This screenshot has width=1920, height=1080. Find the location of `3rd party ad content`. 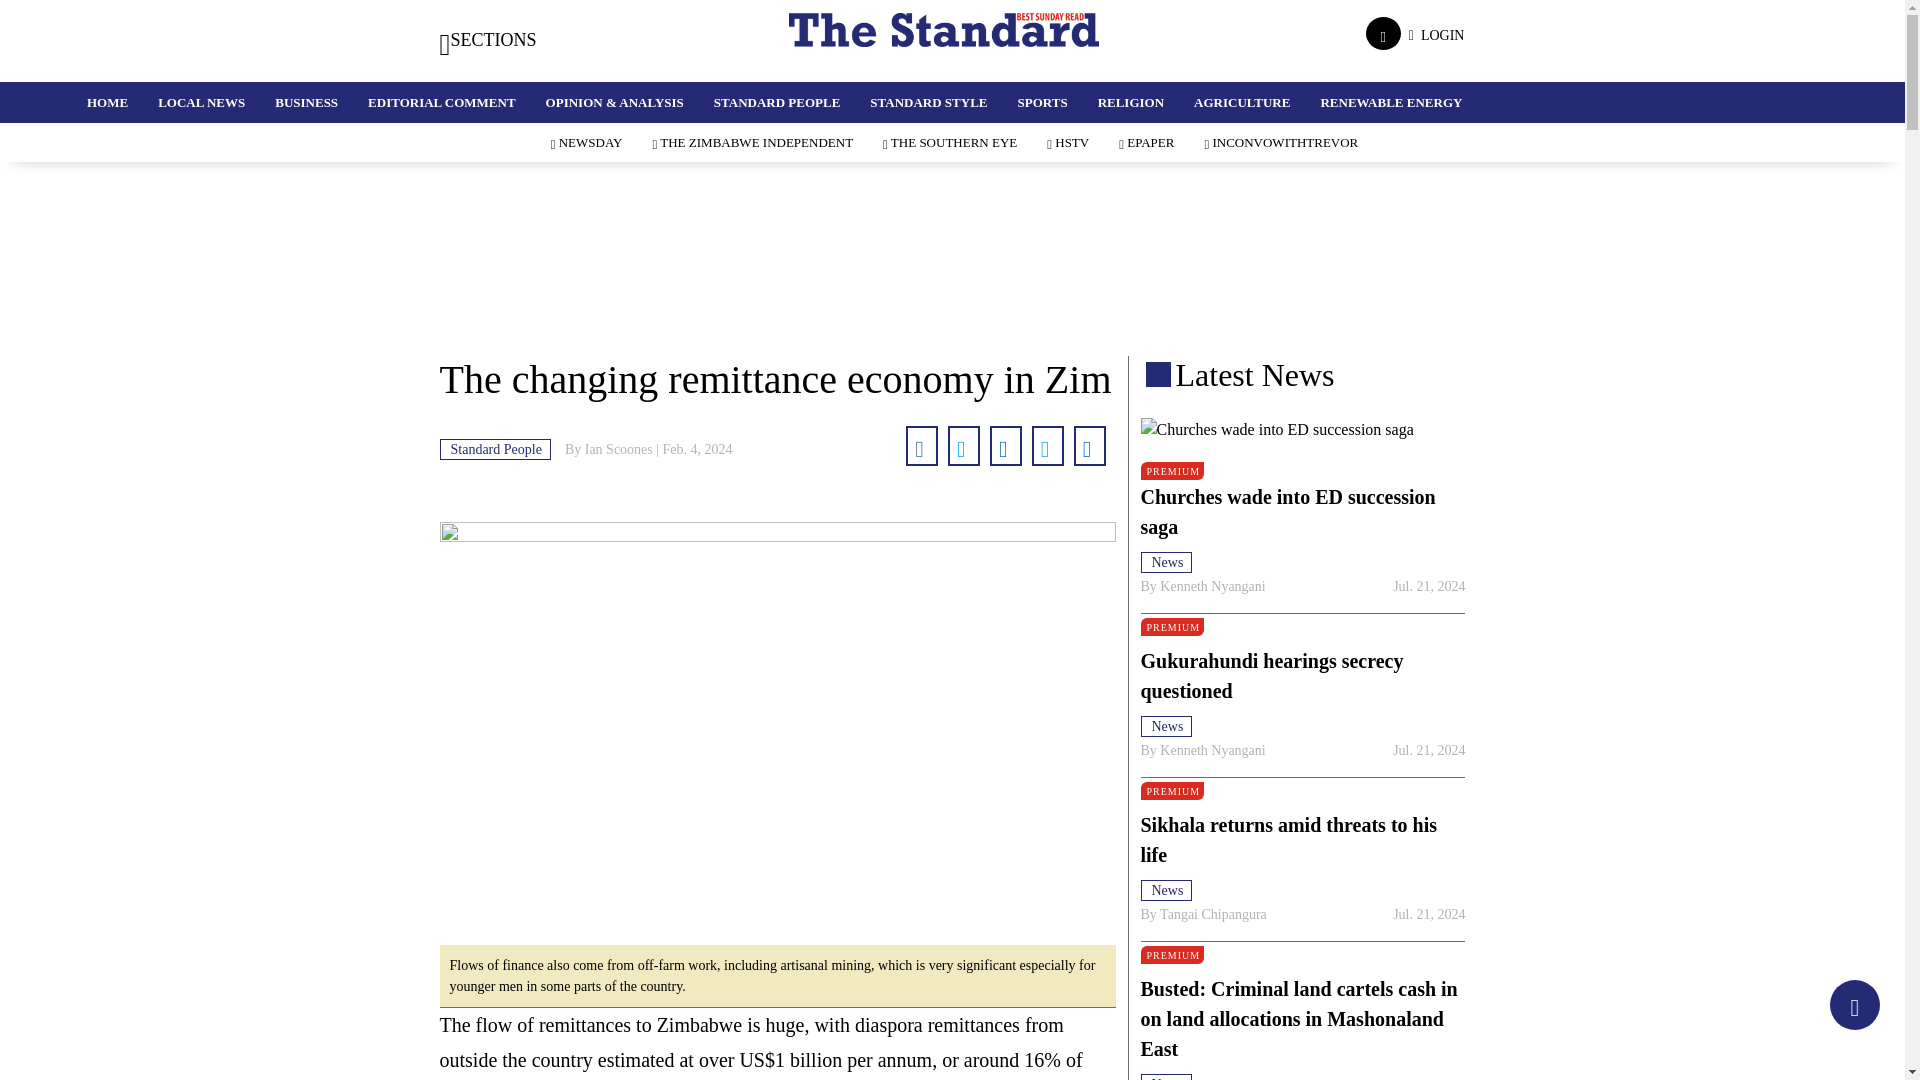

3rd party ad content is located at coordinates (951, 290).